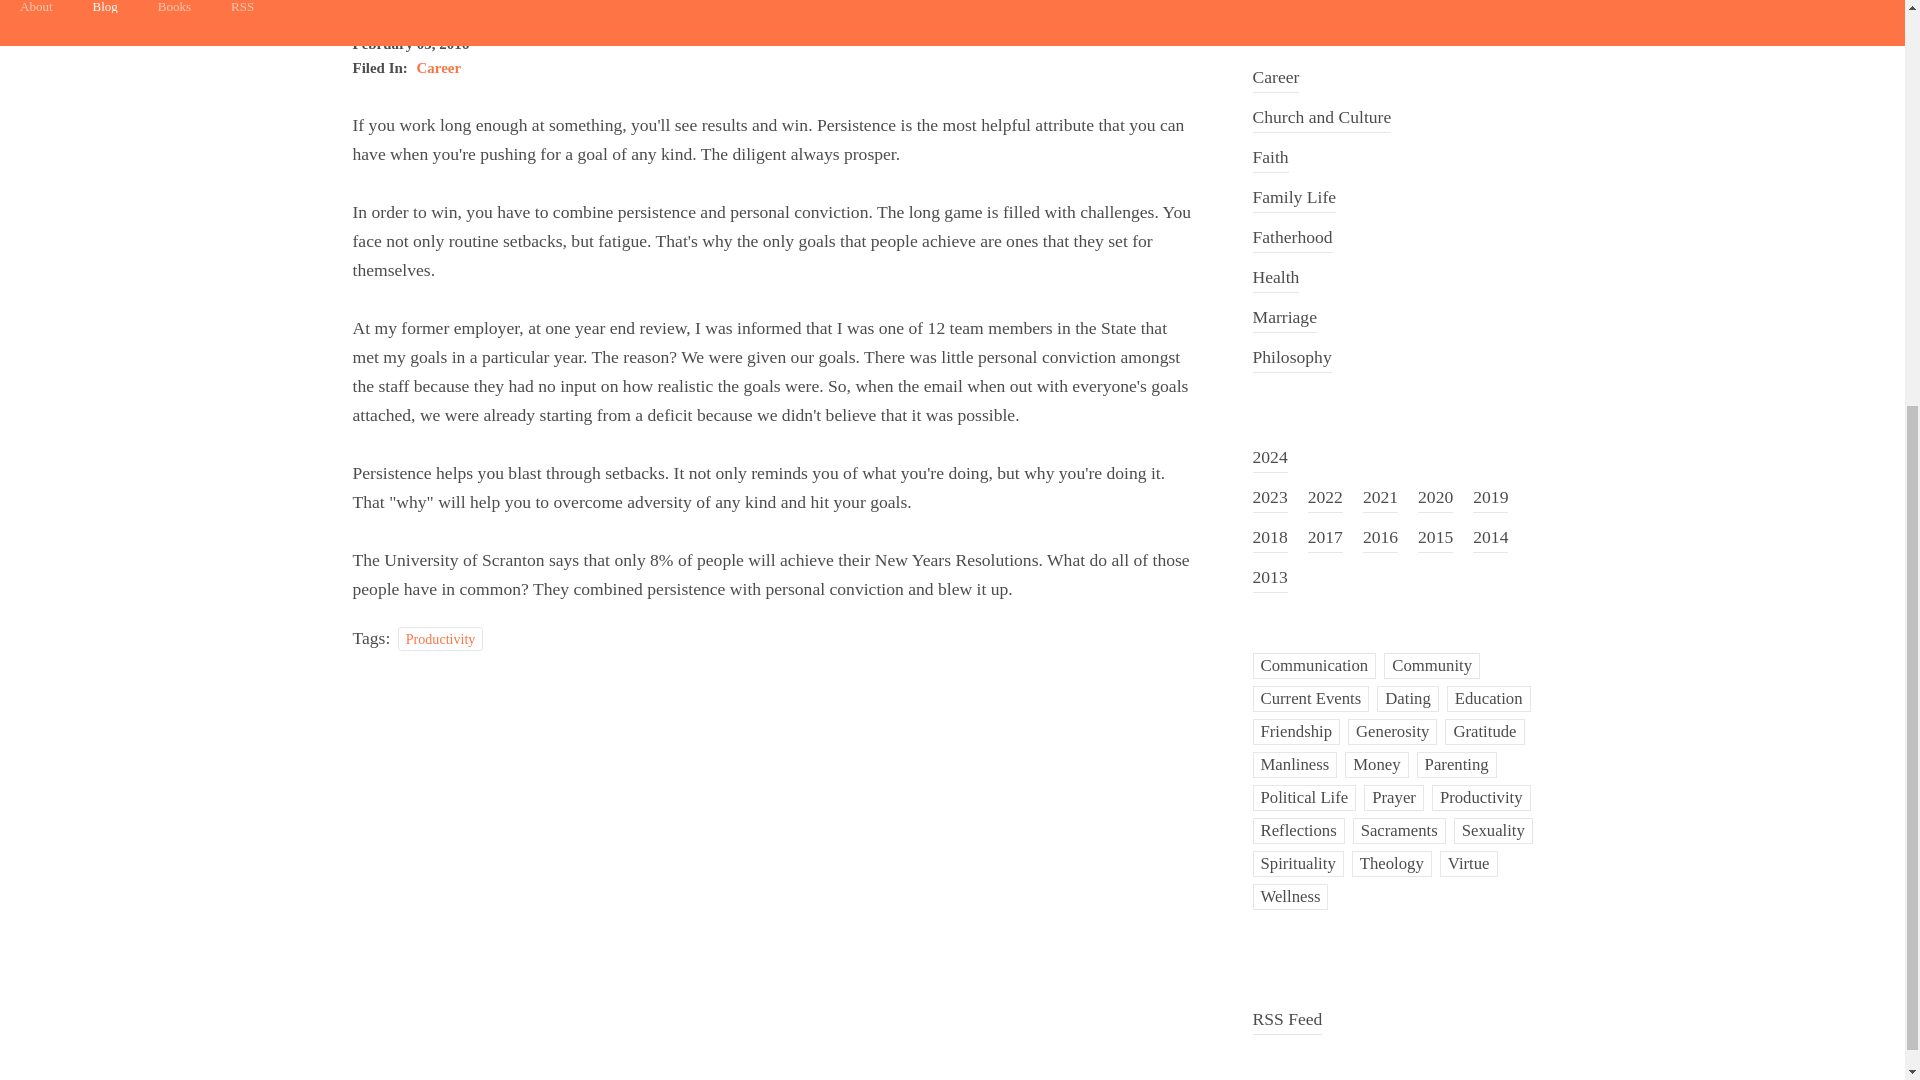 The width and height of the screenshot is (1920, 1080). Describe the element at coordinates (1376, 764) in the screenshot. I see `Money` at that location.